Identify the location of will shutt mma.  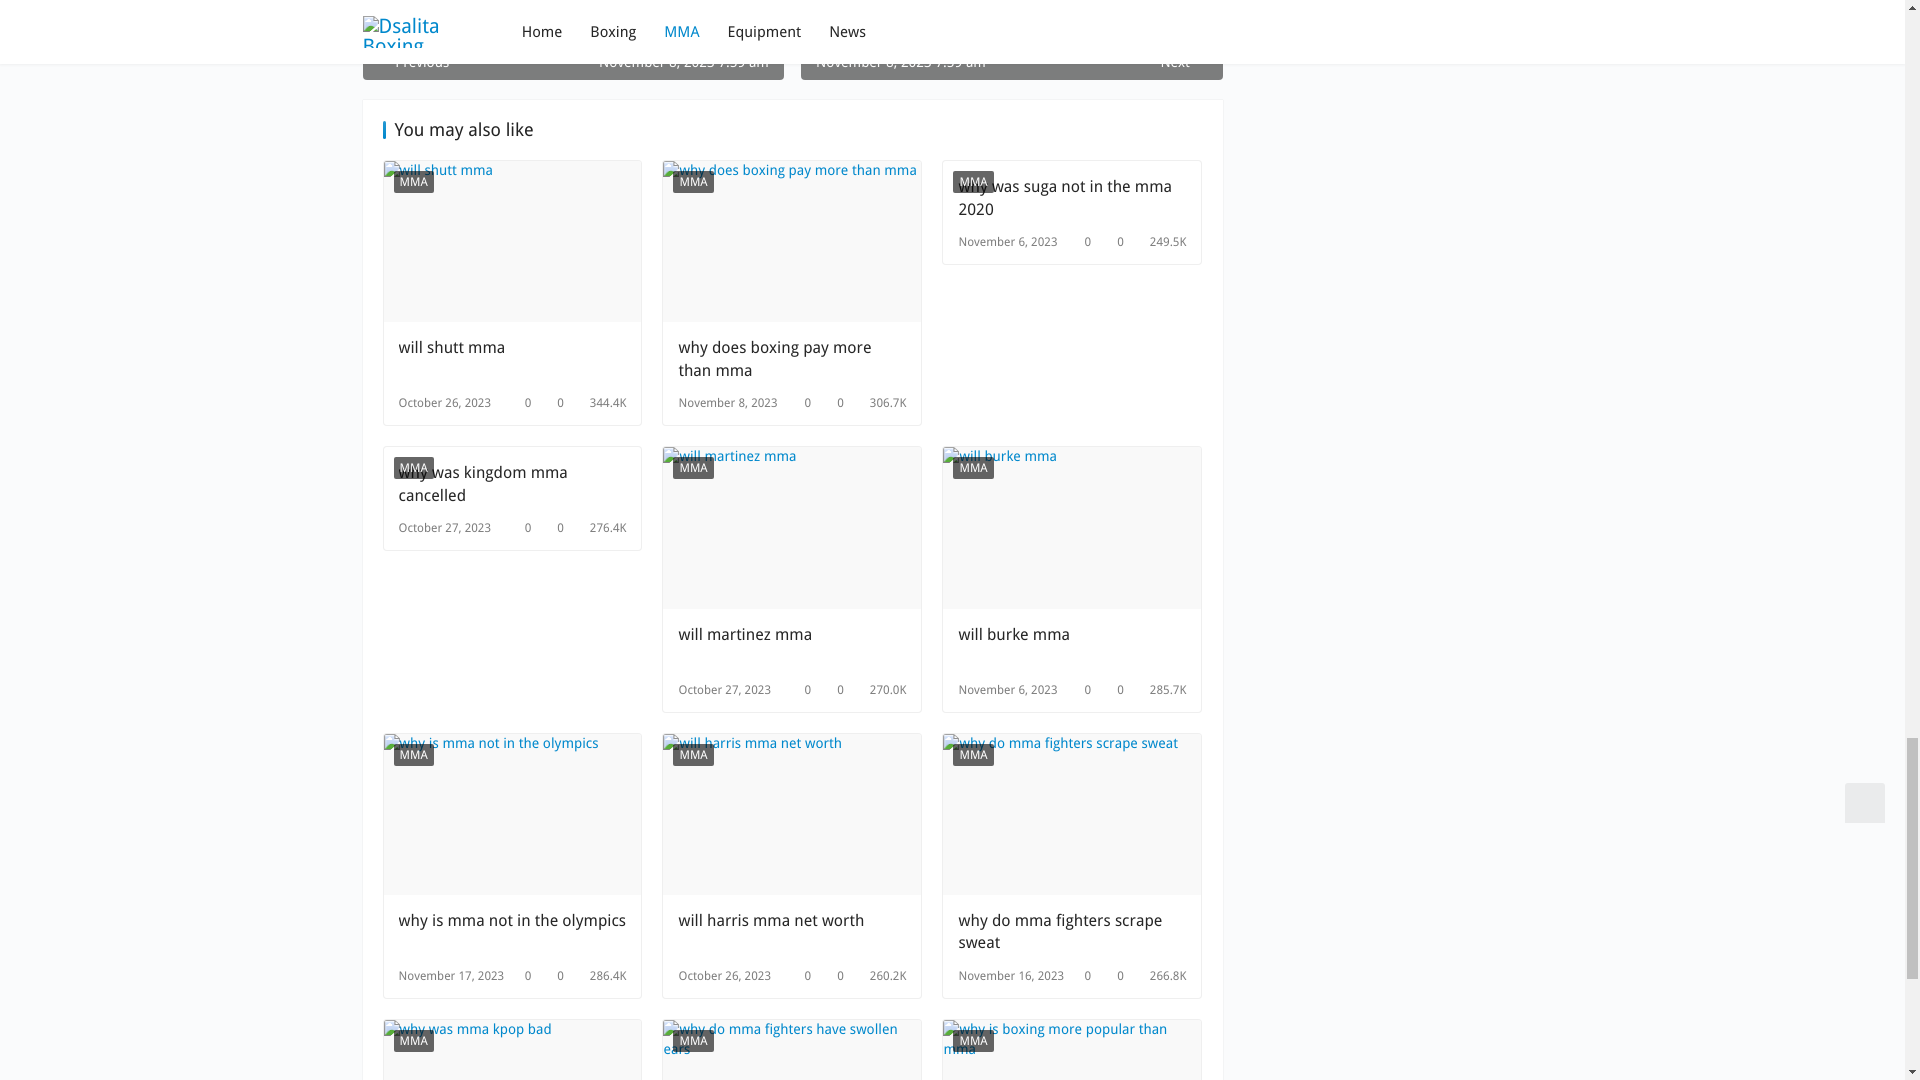
(511, 358).